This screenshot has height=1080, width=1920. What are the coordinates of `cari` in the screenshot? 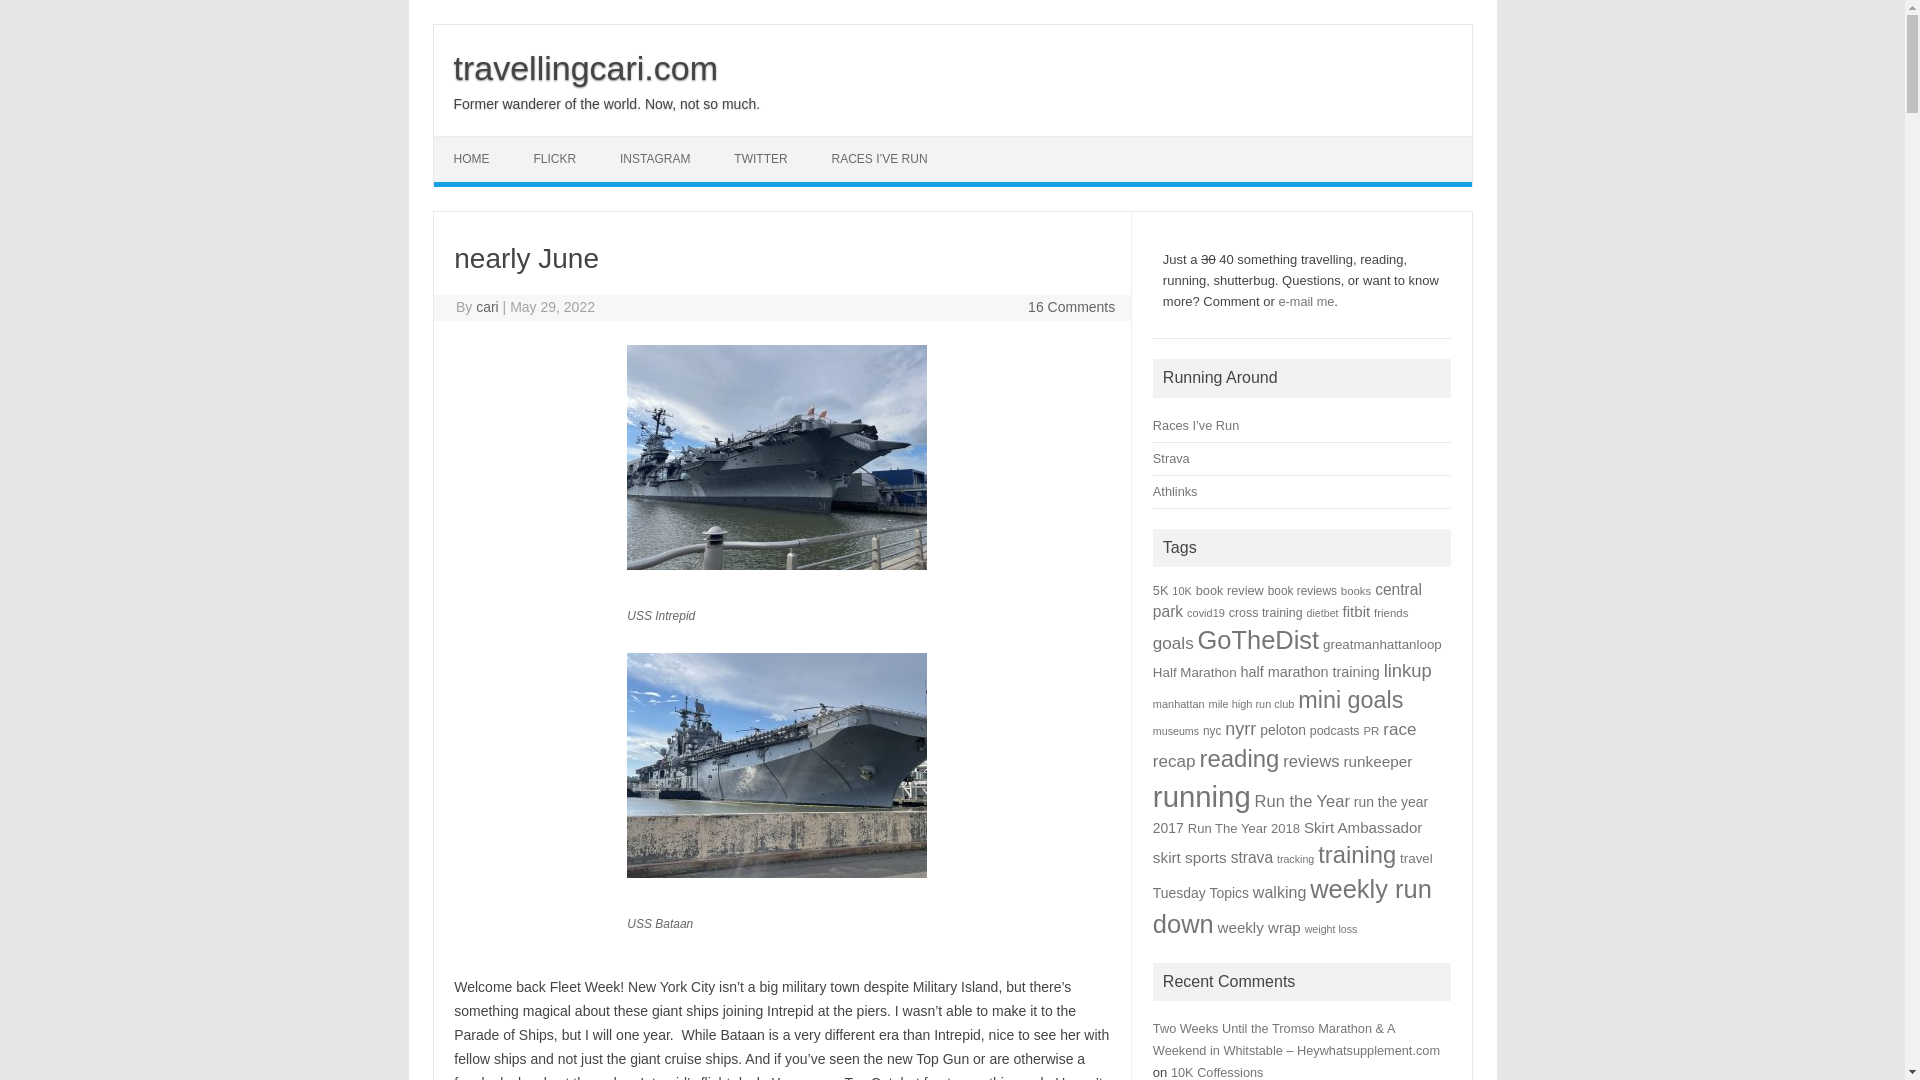 It's located at (488, 307).